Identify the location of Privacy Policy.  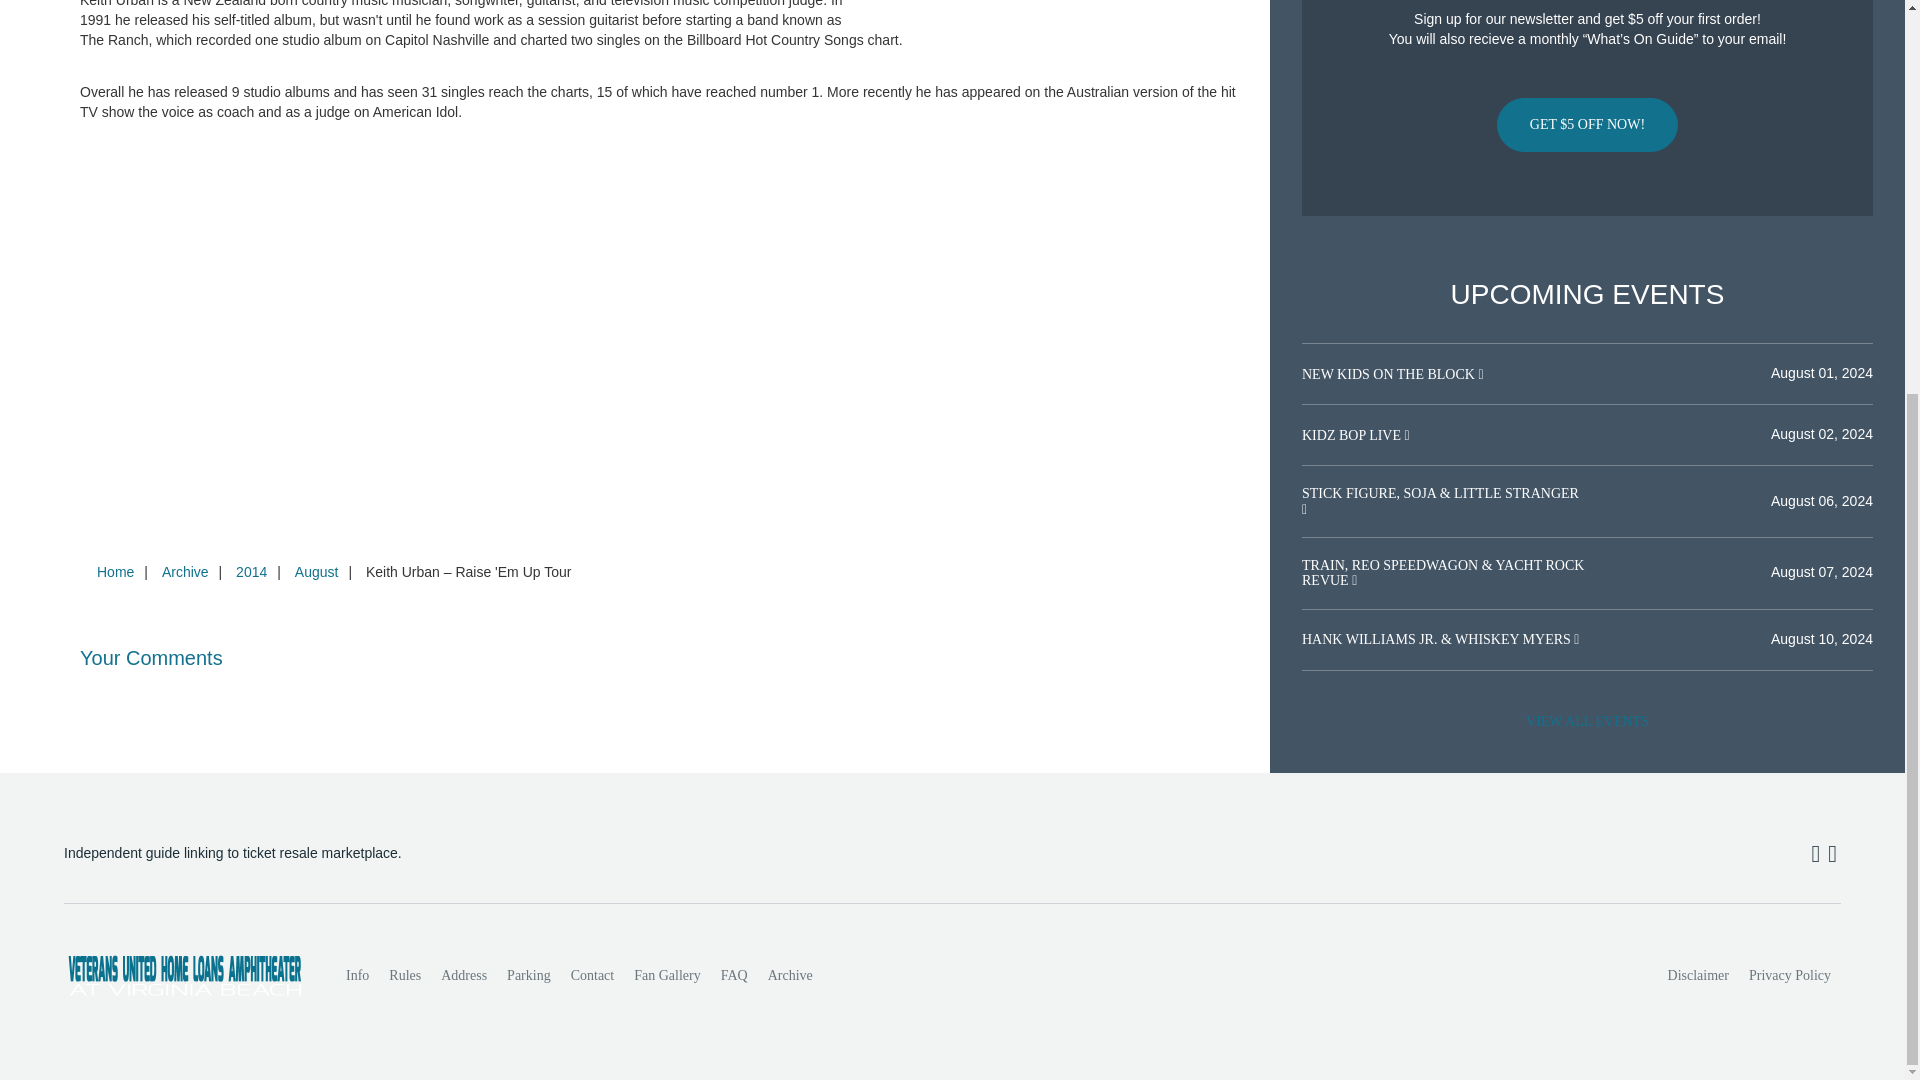
(1790, 975).